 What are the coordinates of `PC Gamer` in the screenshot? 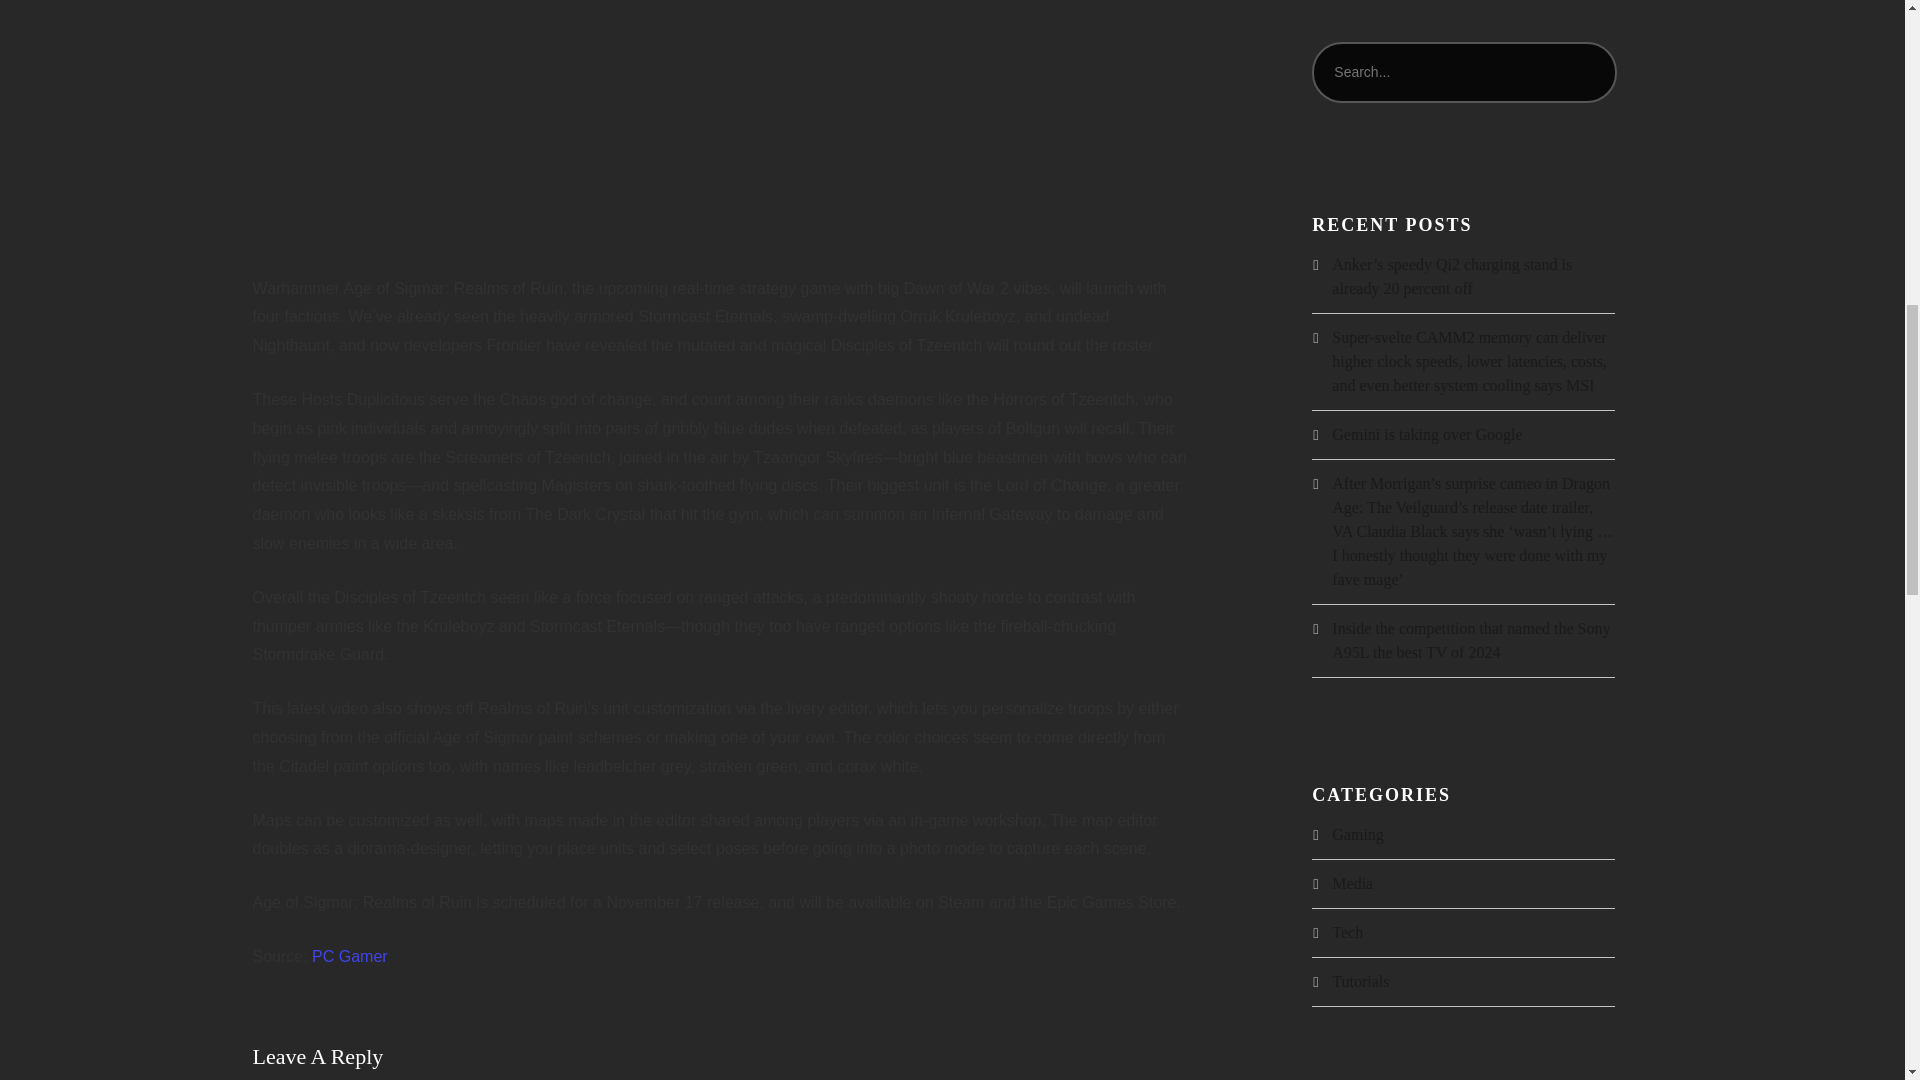 It's located at (349, 956).